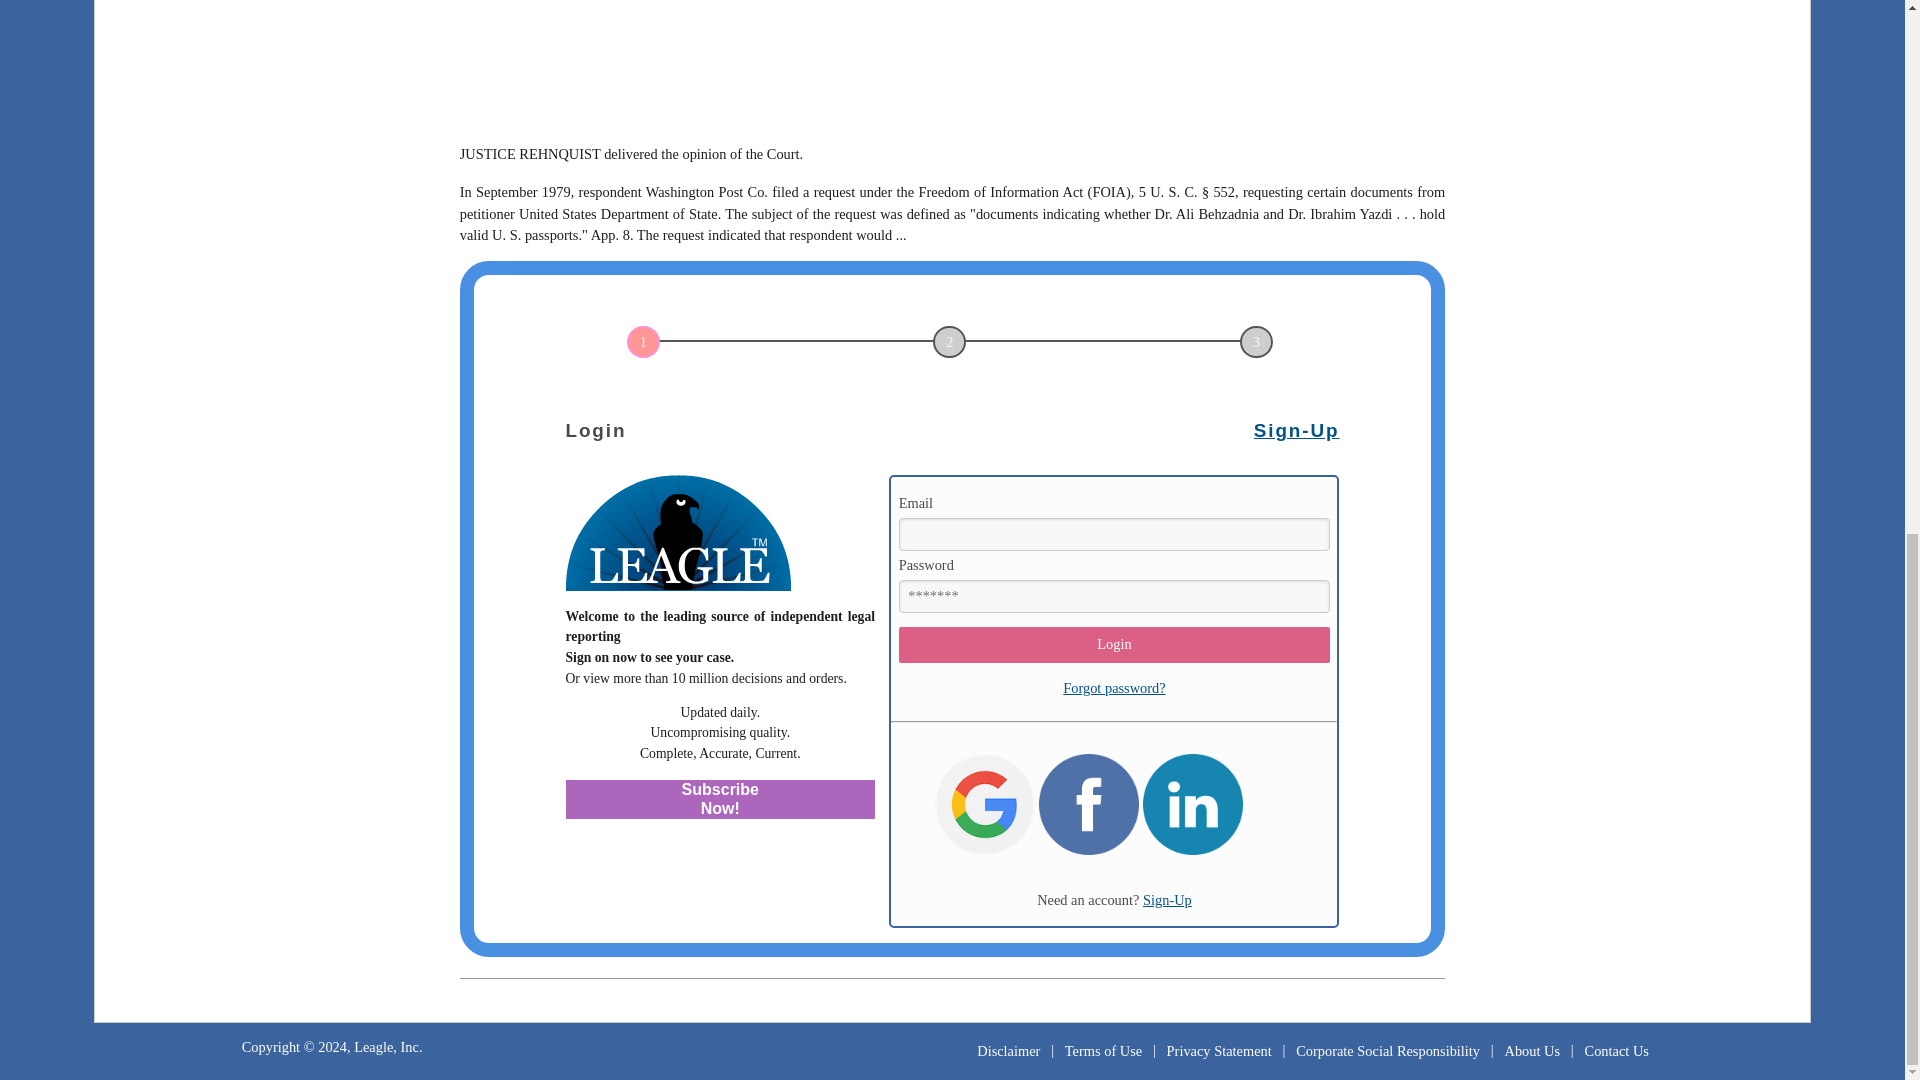 The image size is (1920, 1080). I want to click on Advertisement, so click(952, 64).